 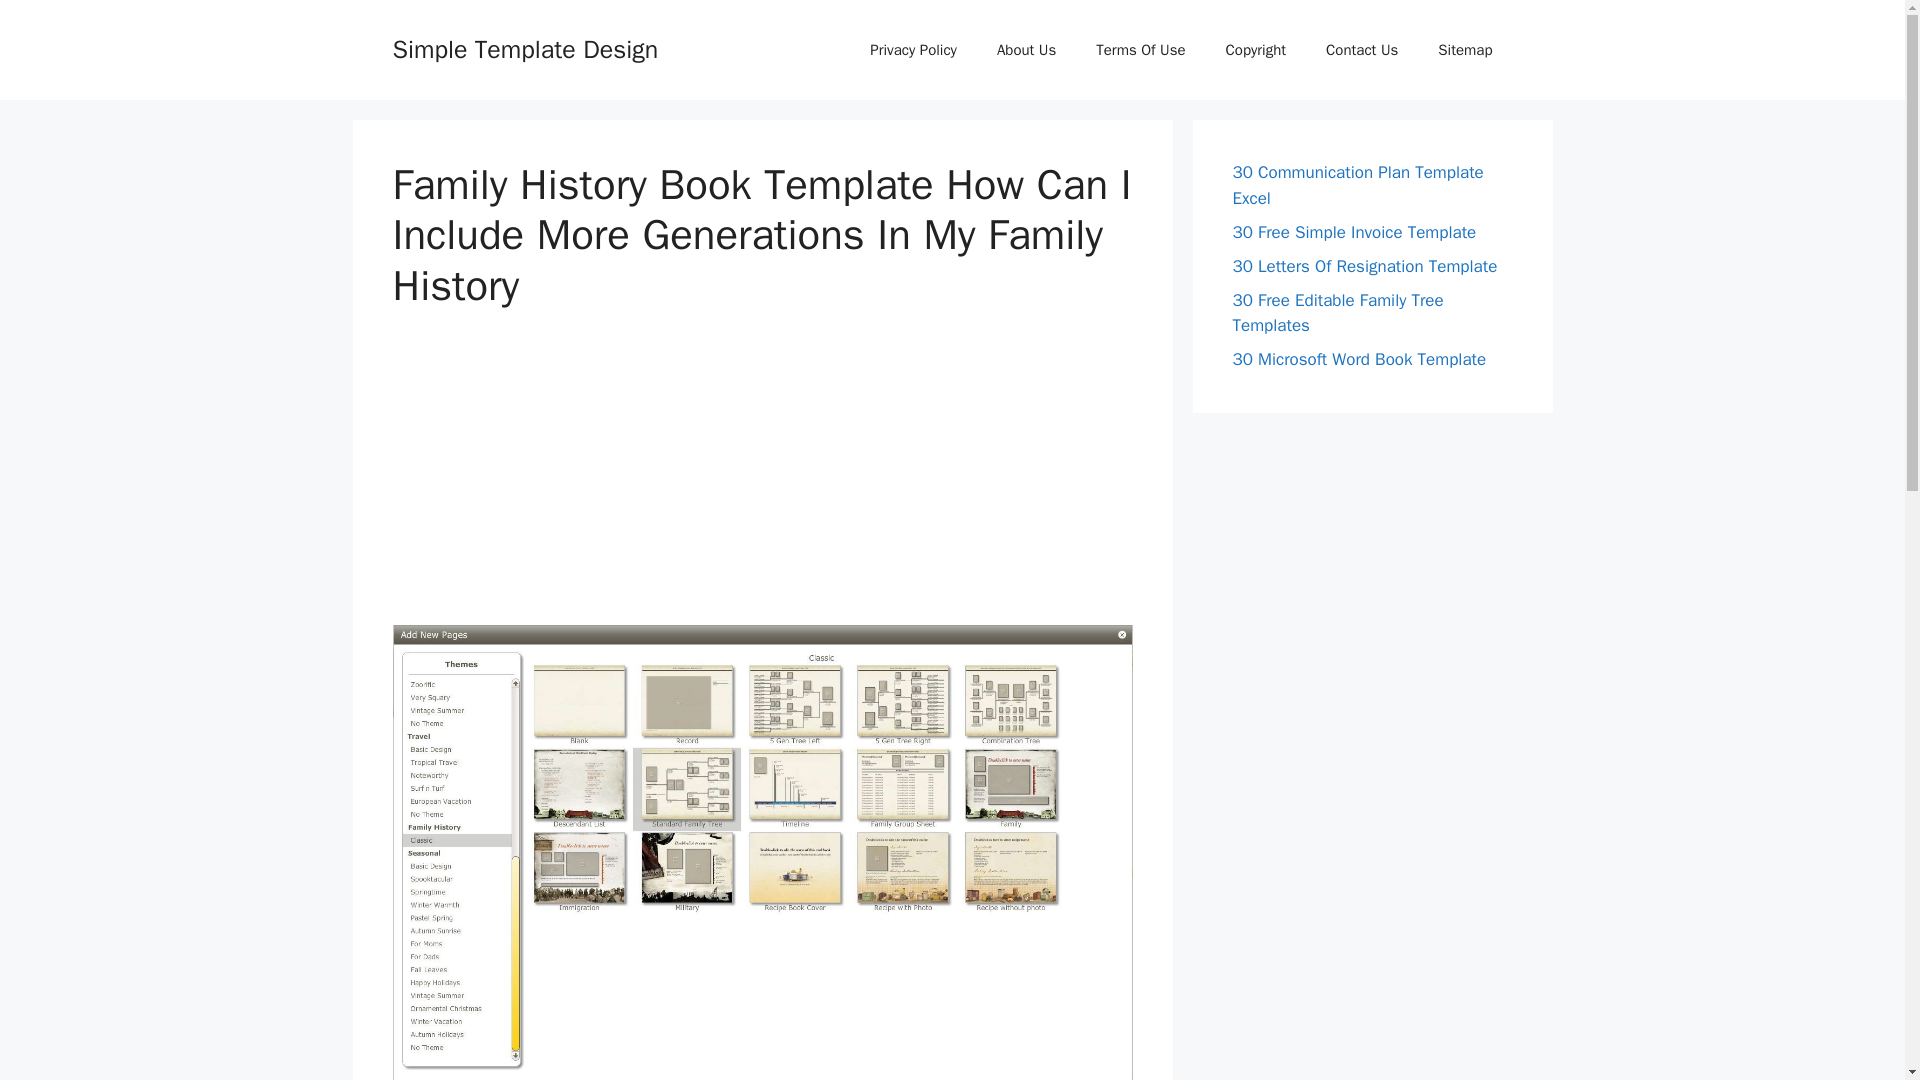 I want to click on About Us, so click(x=1026, y=50).